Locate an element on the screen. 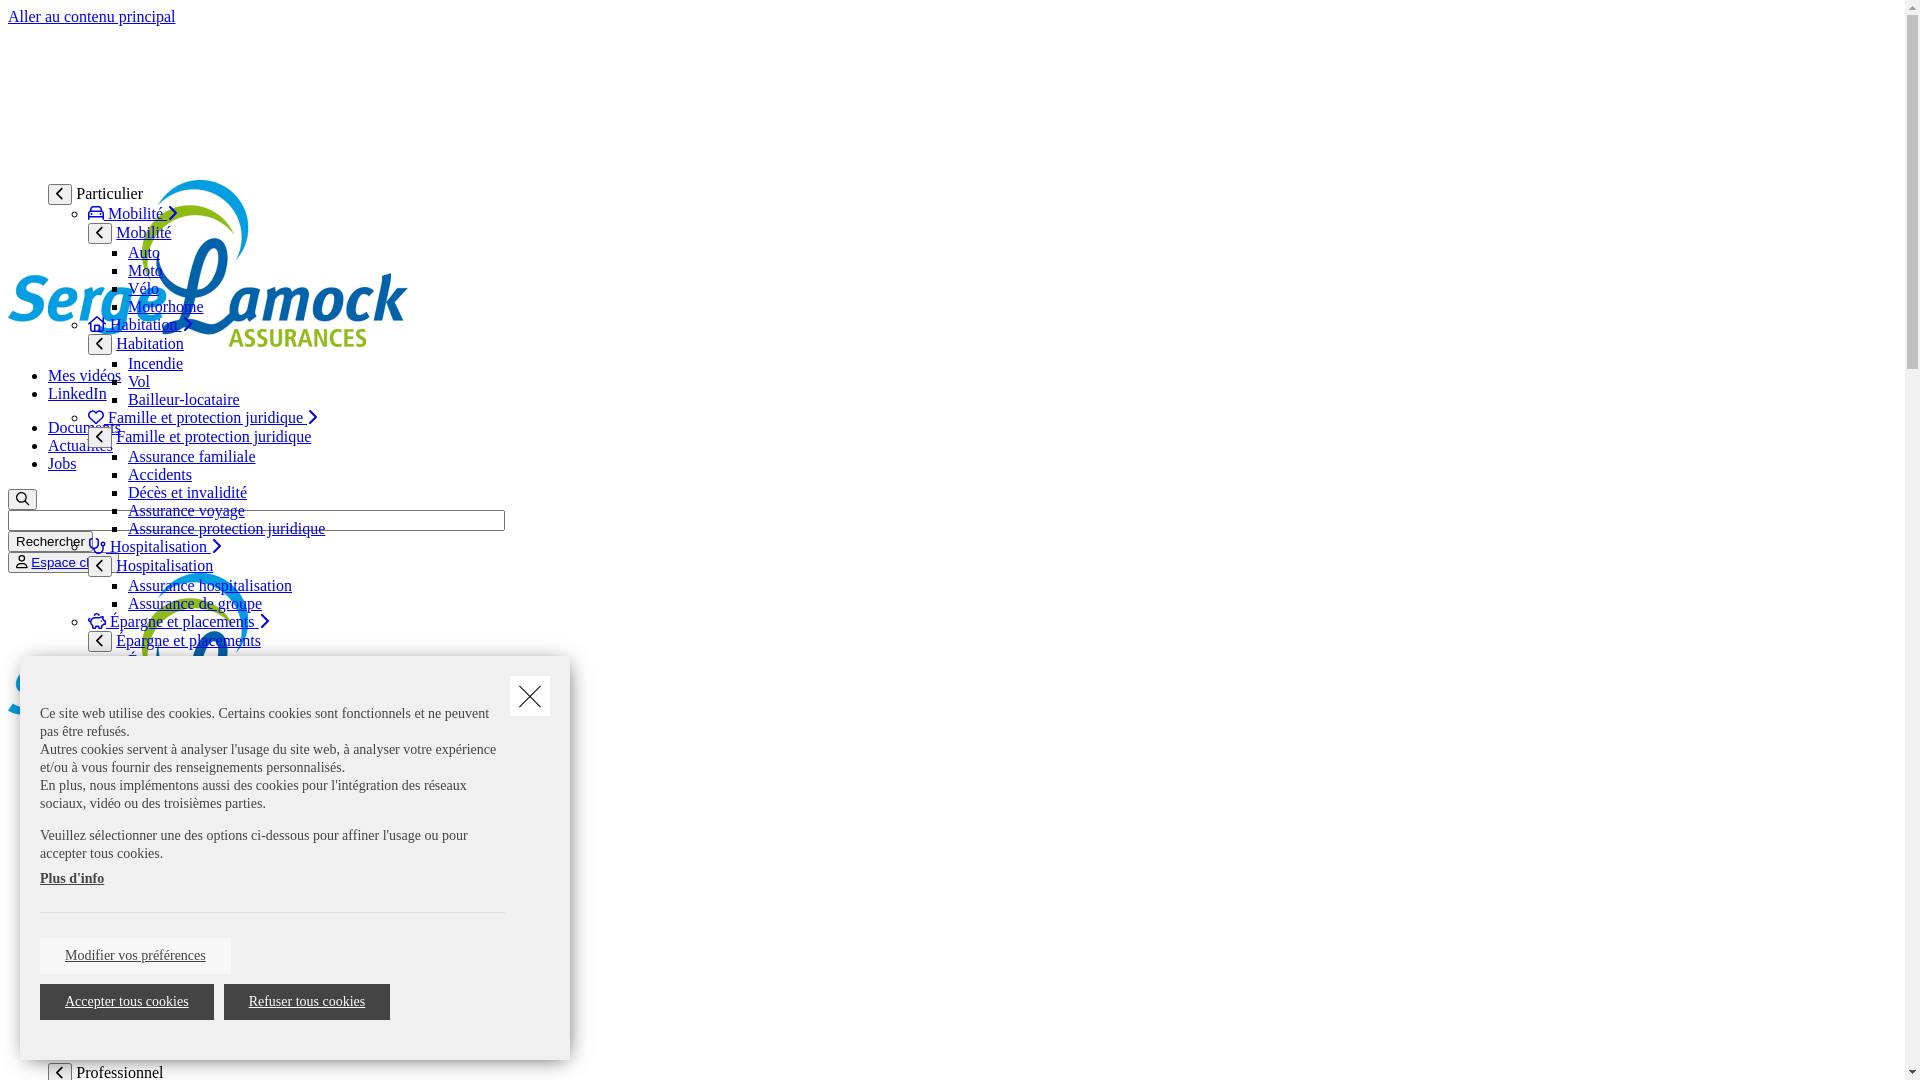 This screenshot has height=1080, width=1920. Bailleur-locataire is located at coordinates (184, 400).